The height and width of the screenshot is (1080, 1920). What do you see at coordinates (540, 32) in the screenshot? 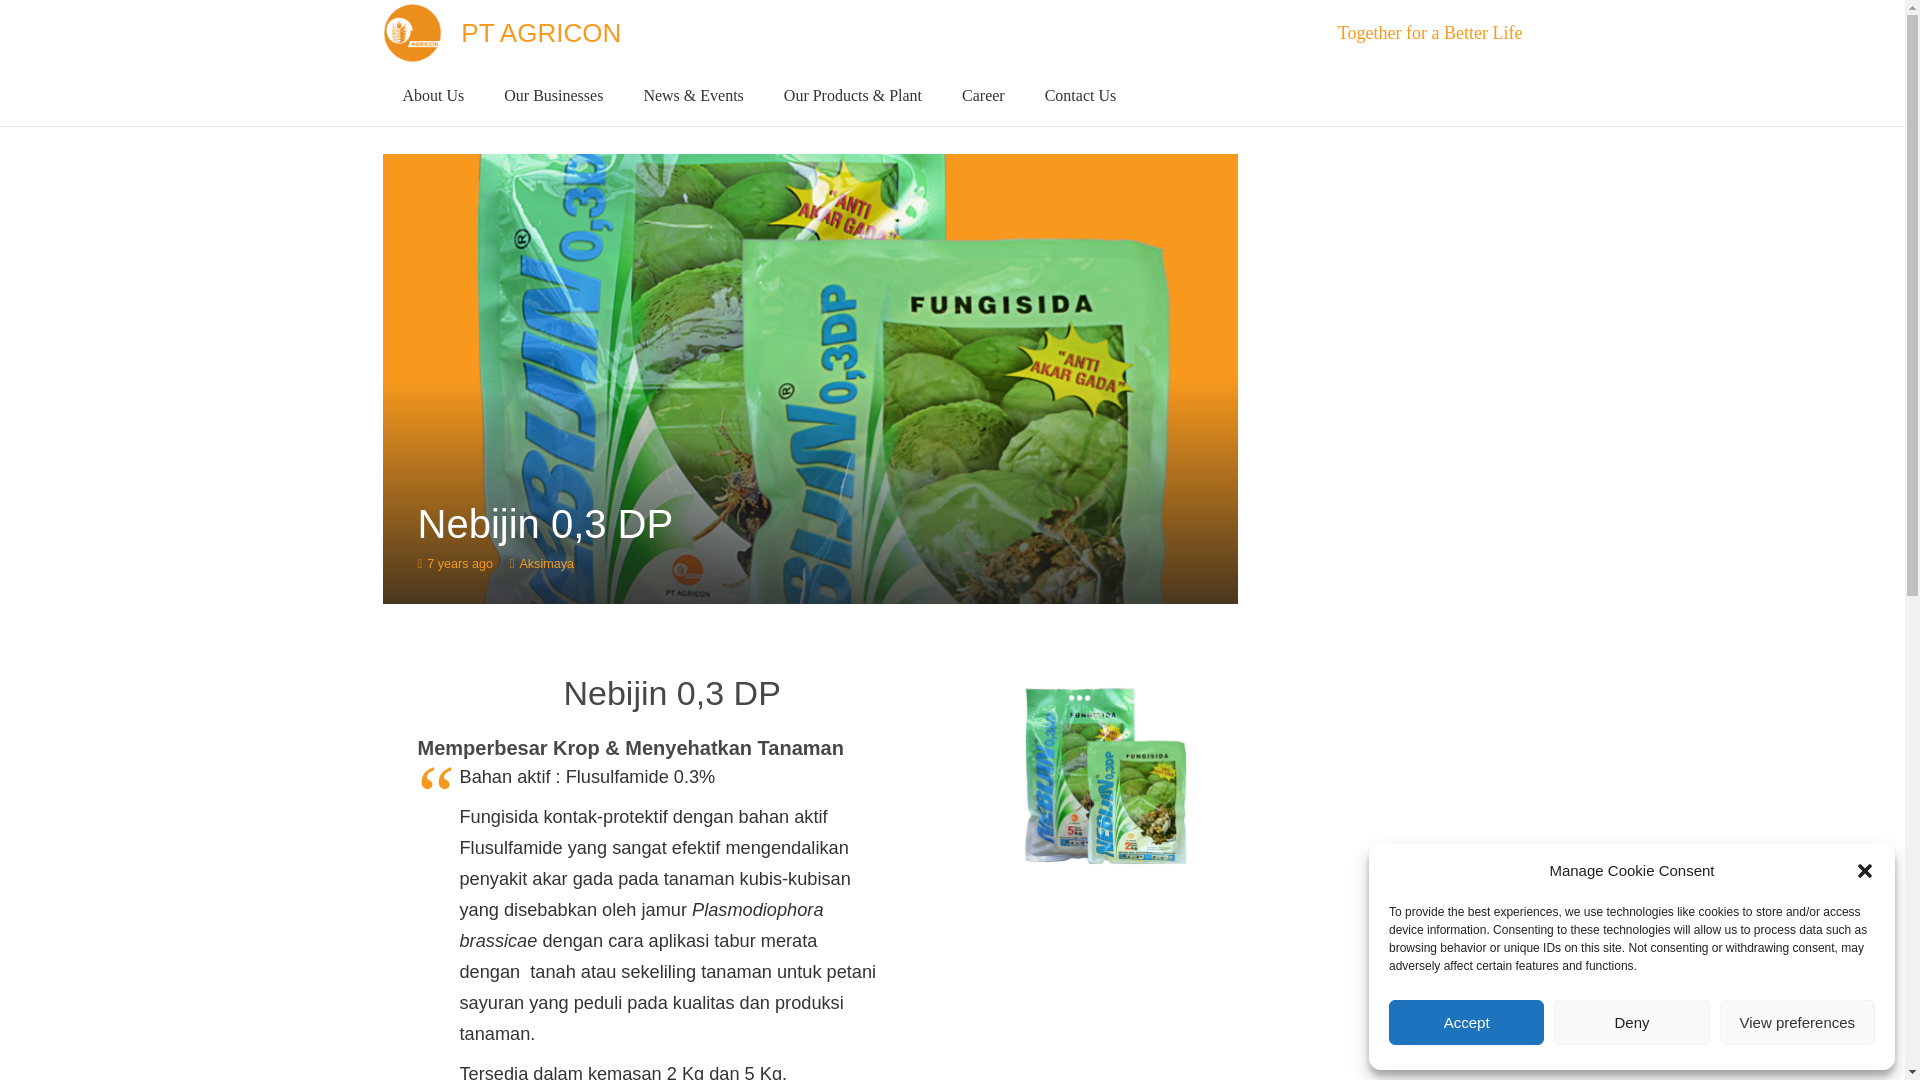
I see `PT AGRICON` at bounding box center [540, 32].